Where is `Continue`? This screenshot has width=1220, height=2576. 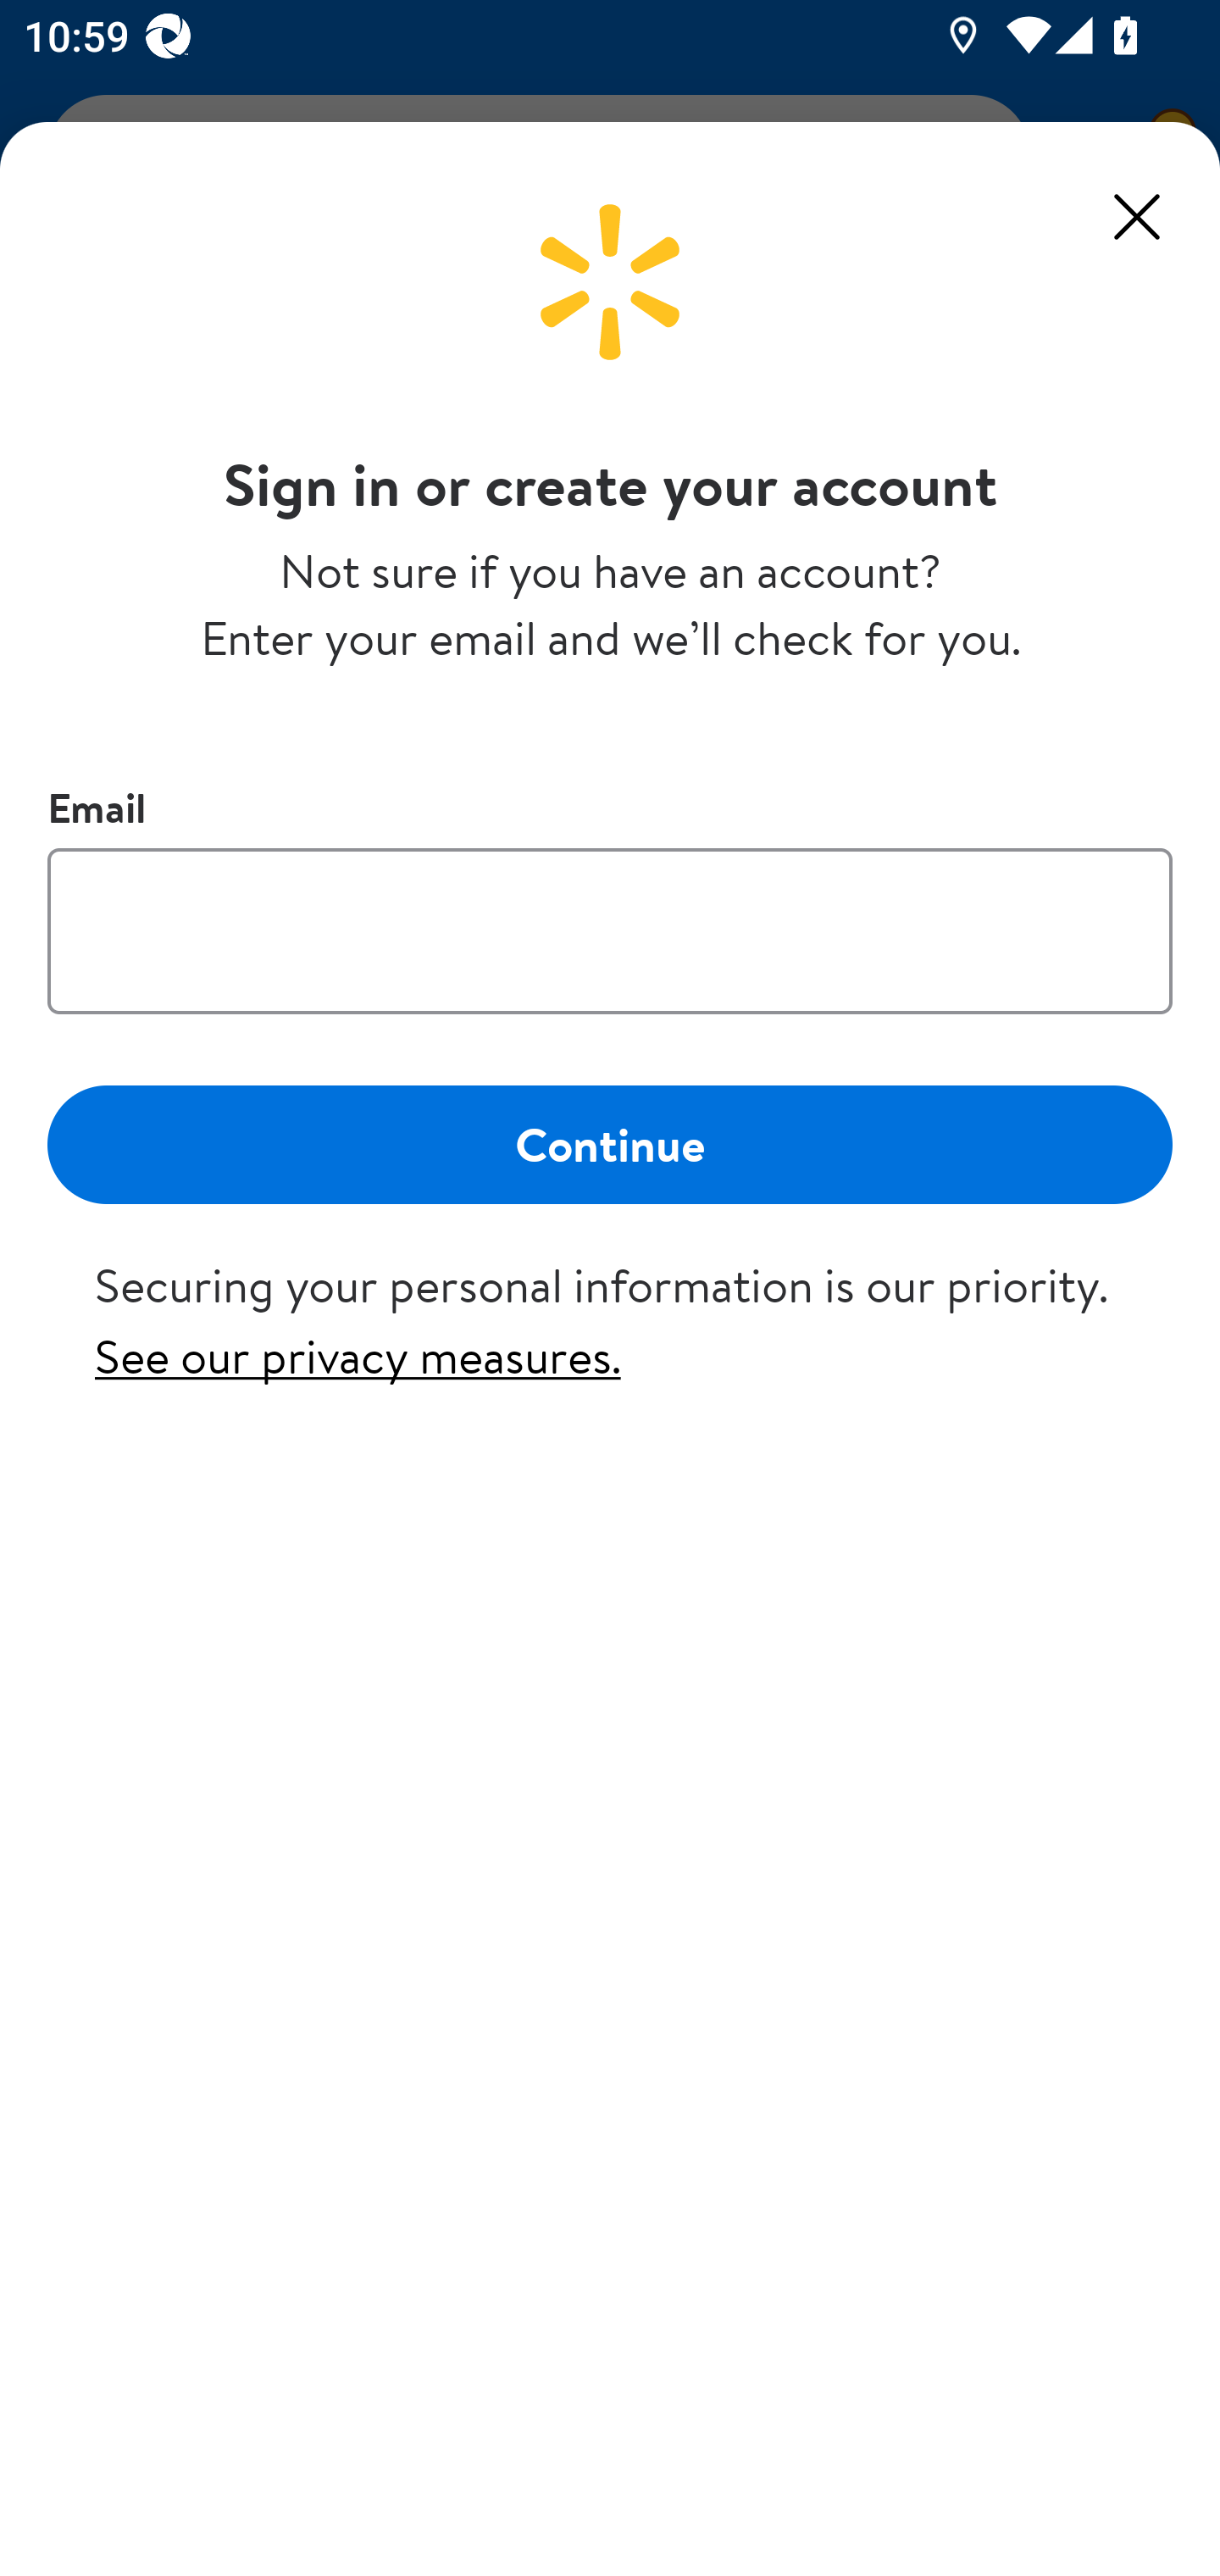 Continue is located at coordinates (610, 1143).